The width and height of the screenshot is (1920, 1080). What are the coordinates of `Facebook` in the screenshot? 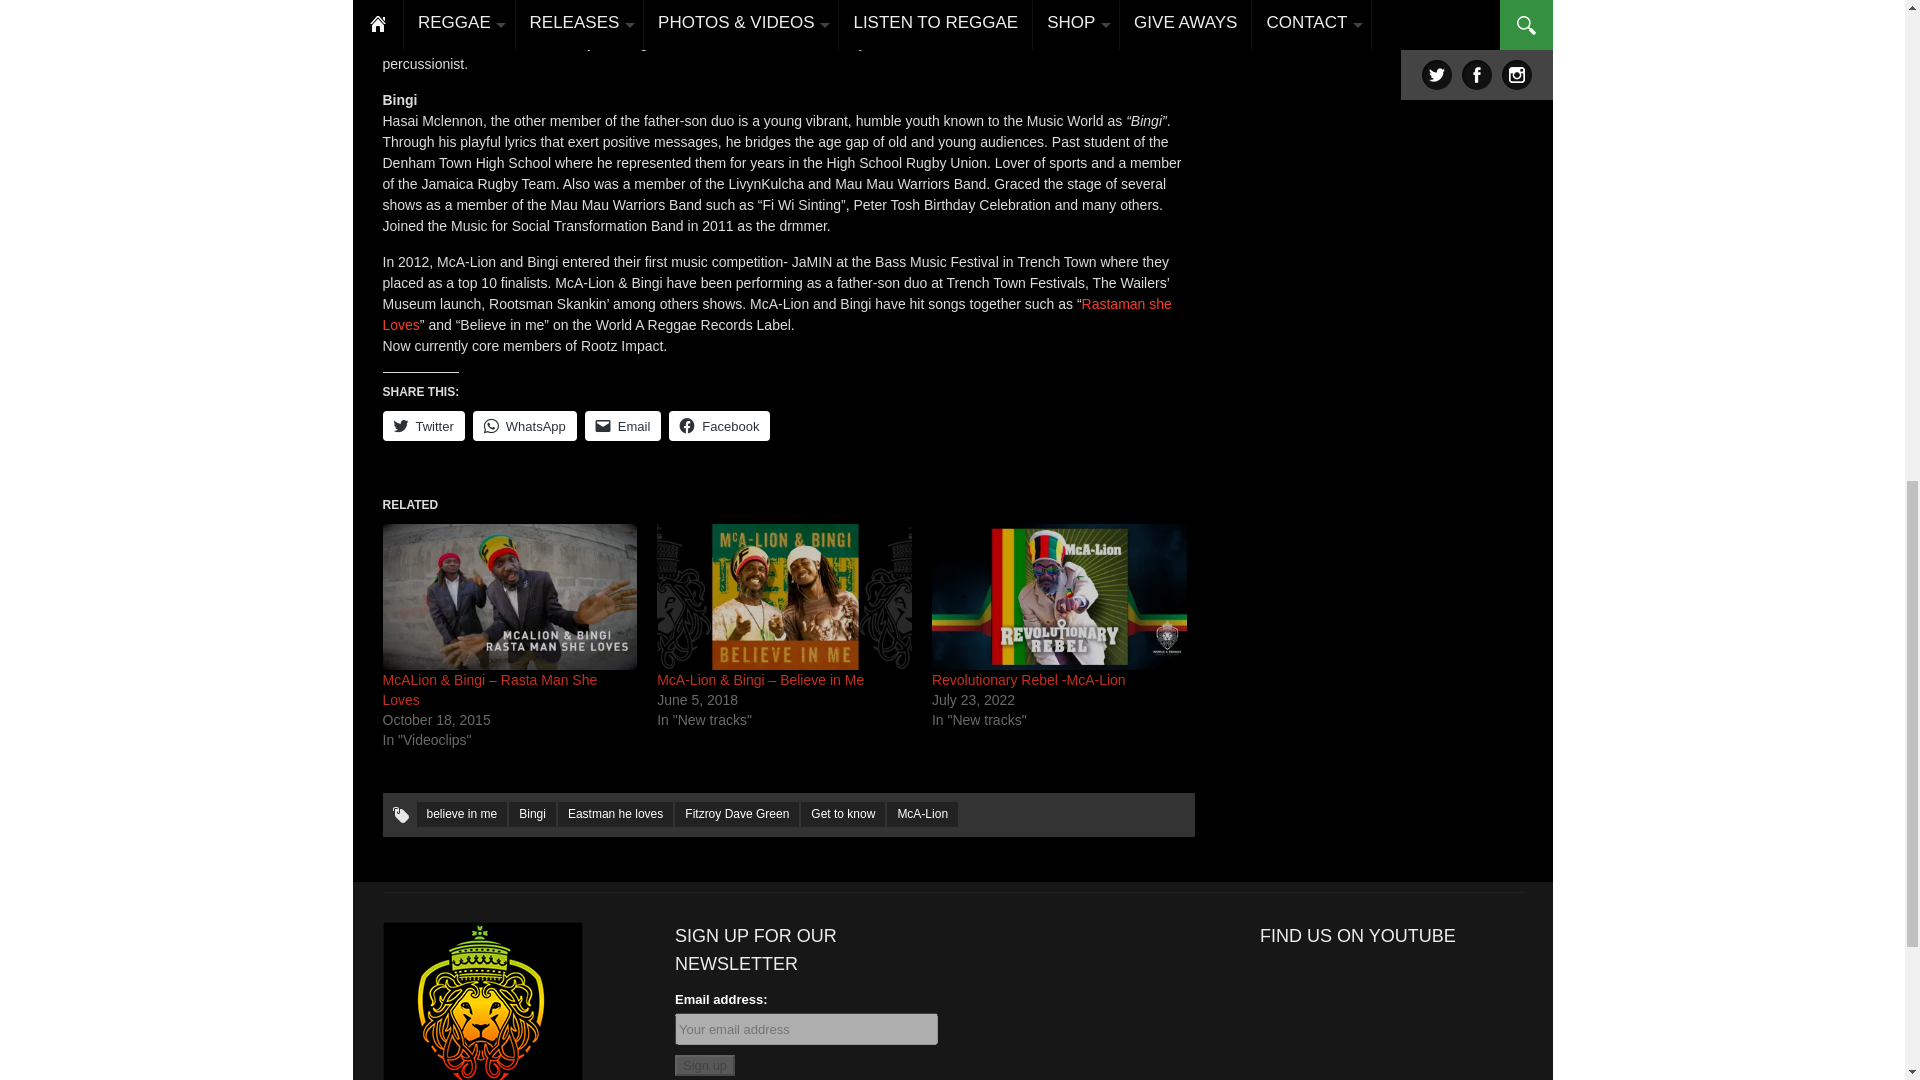 It's located at (718, 426).